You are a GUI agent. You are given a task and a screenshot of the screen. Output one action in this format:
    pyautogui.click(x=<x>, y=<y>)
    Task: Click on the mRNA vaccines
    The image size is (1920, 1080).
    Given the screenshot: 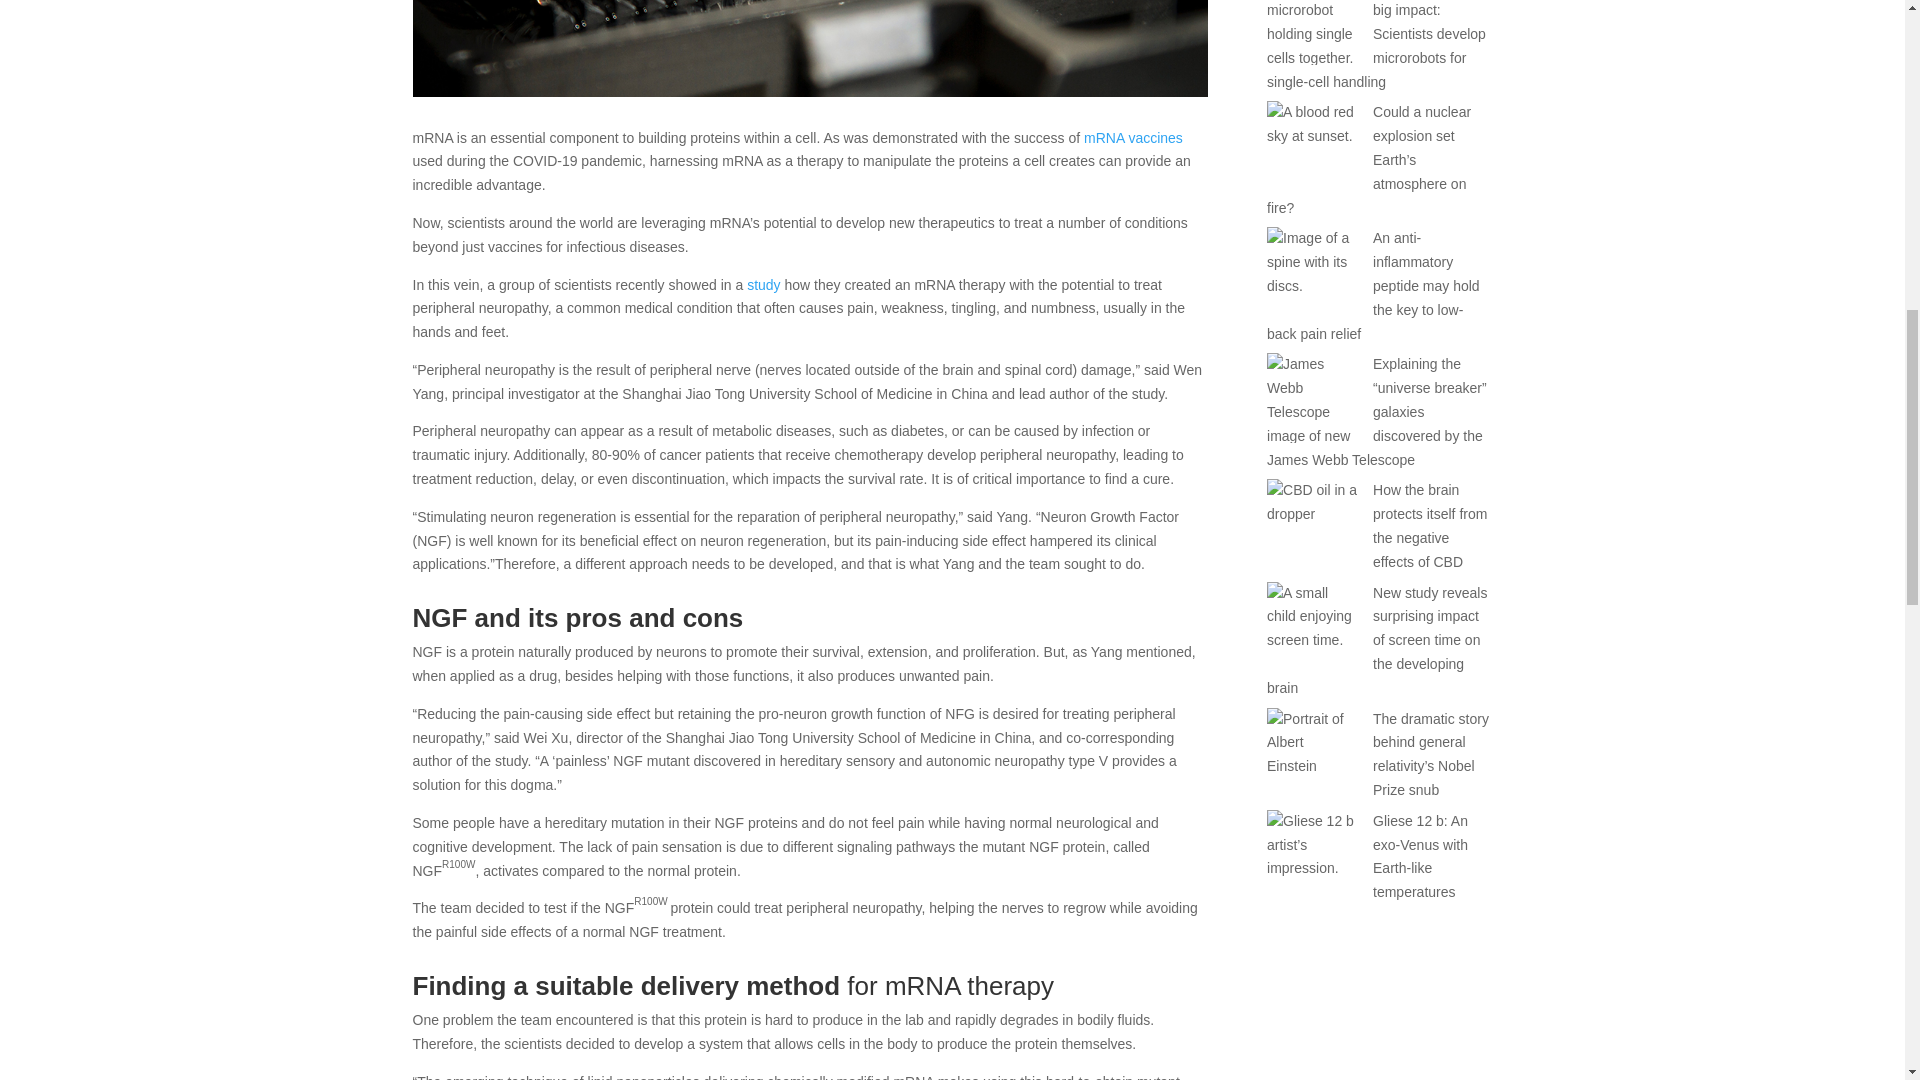 What is the action you would take?
    pyautogui.click(x=1133, y=137)
    